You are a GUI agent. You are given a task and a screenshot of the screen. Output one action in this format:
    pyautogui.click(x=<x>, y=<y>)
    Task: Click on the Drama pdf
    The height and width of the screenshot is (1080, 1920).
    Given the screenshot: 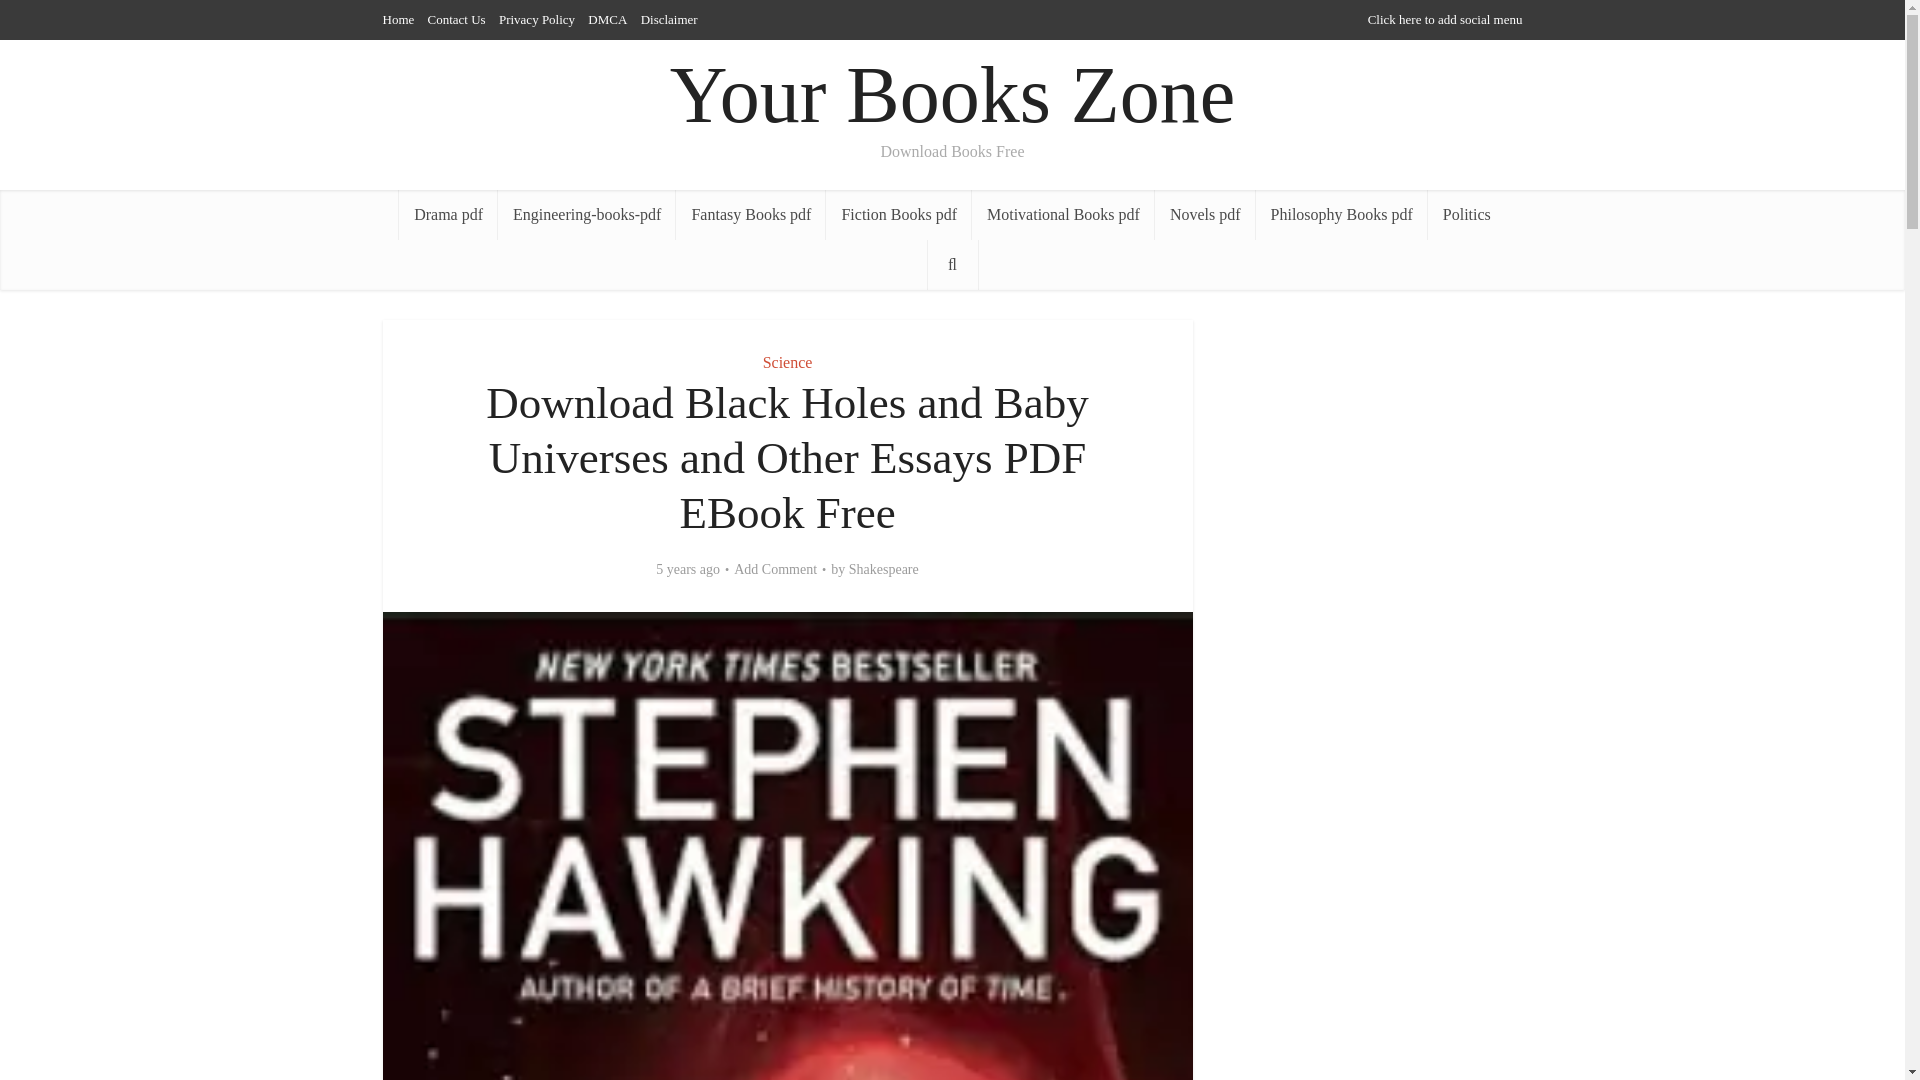 What is the action you would take?
    pyautogui.click(x=448, y=214)
    